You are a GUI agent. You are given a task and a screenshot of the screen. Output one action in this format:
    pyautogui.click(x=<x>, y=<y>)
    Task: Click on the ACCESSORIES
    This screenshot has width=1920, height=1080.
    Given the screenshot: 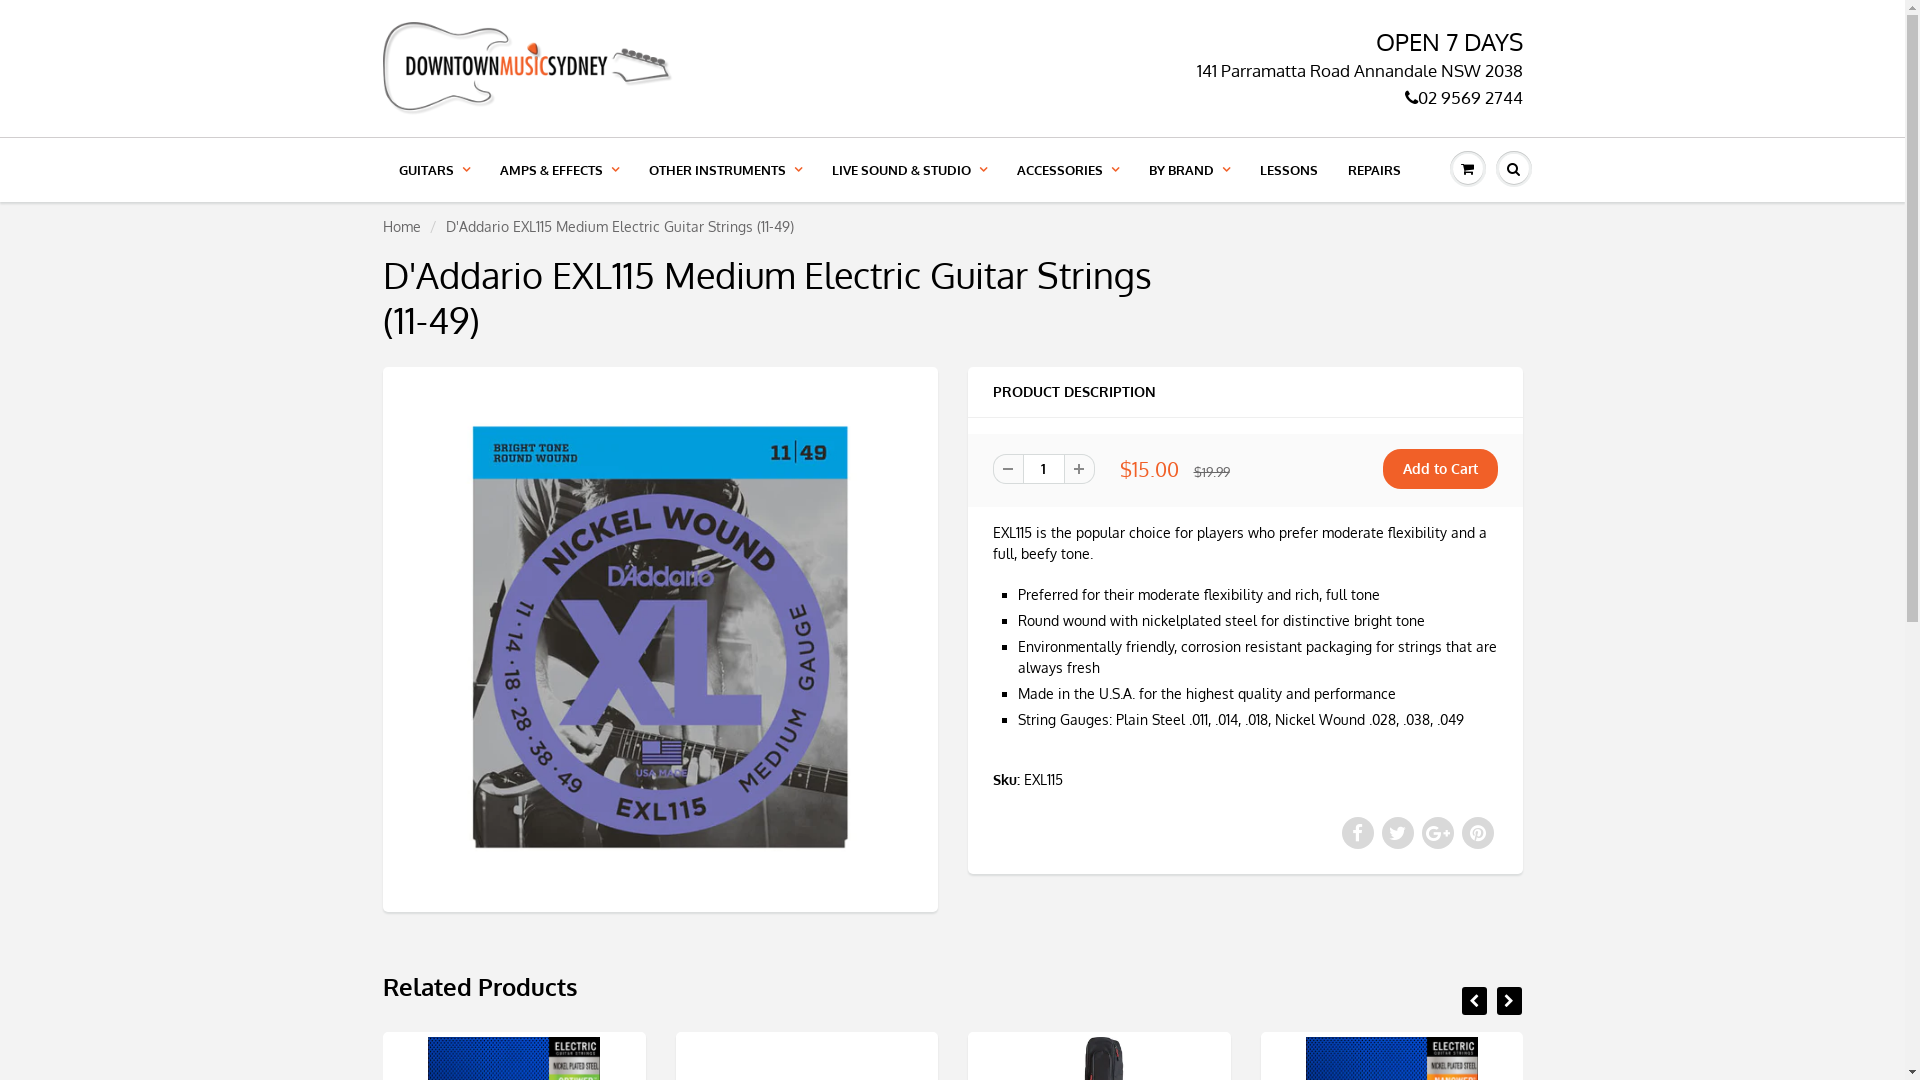 What is the action you would take?
    pyautogui.click(x=1068, y=170)
    